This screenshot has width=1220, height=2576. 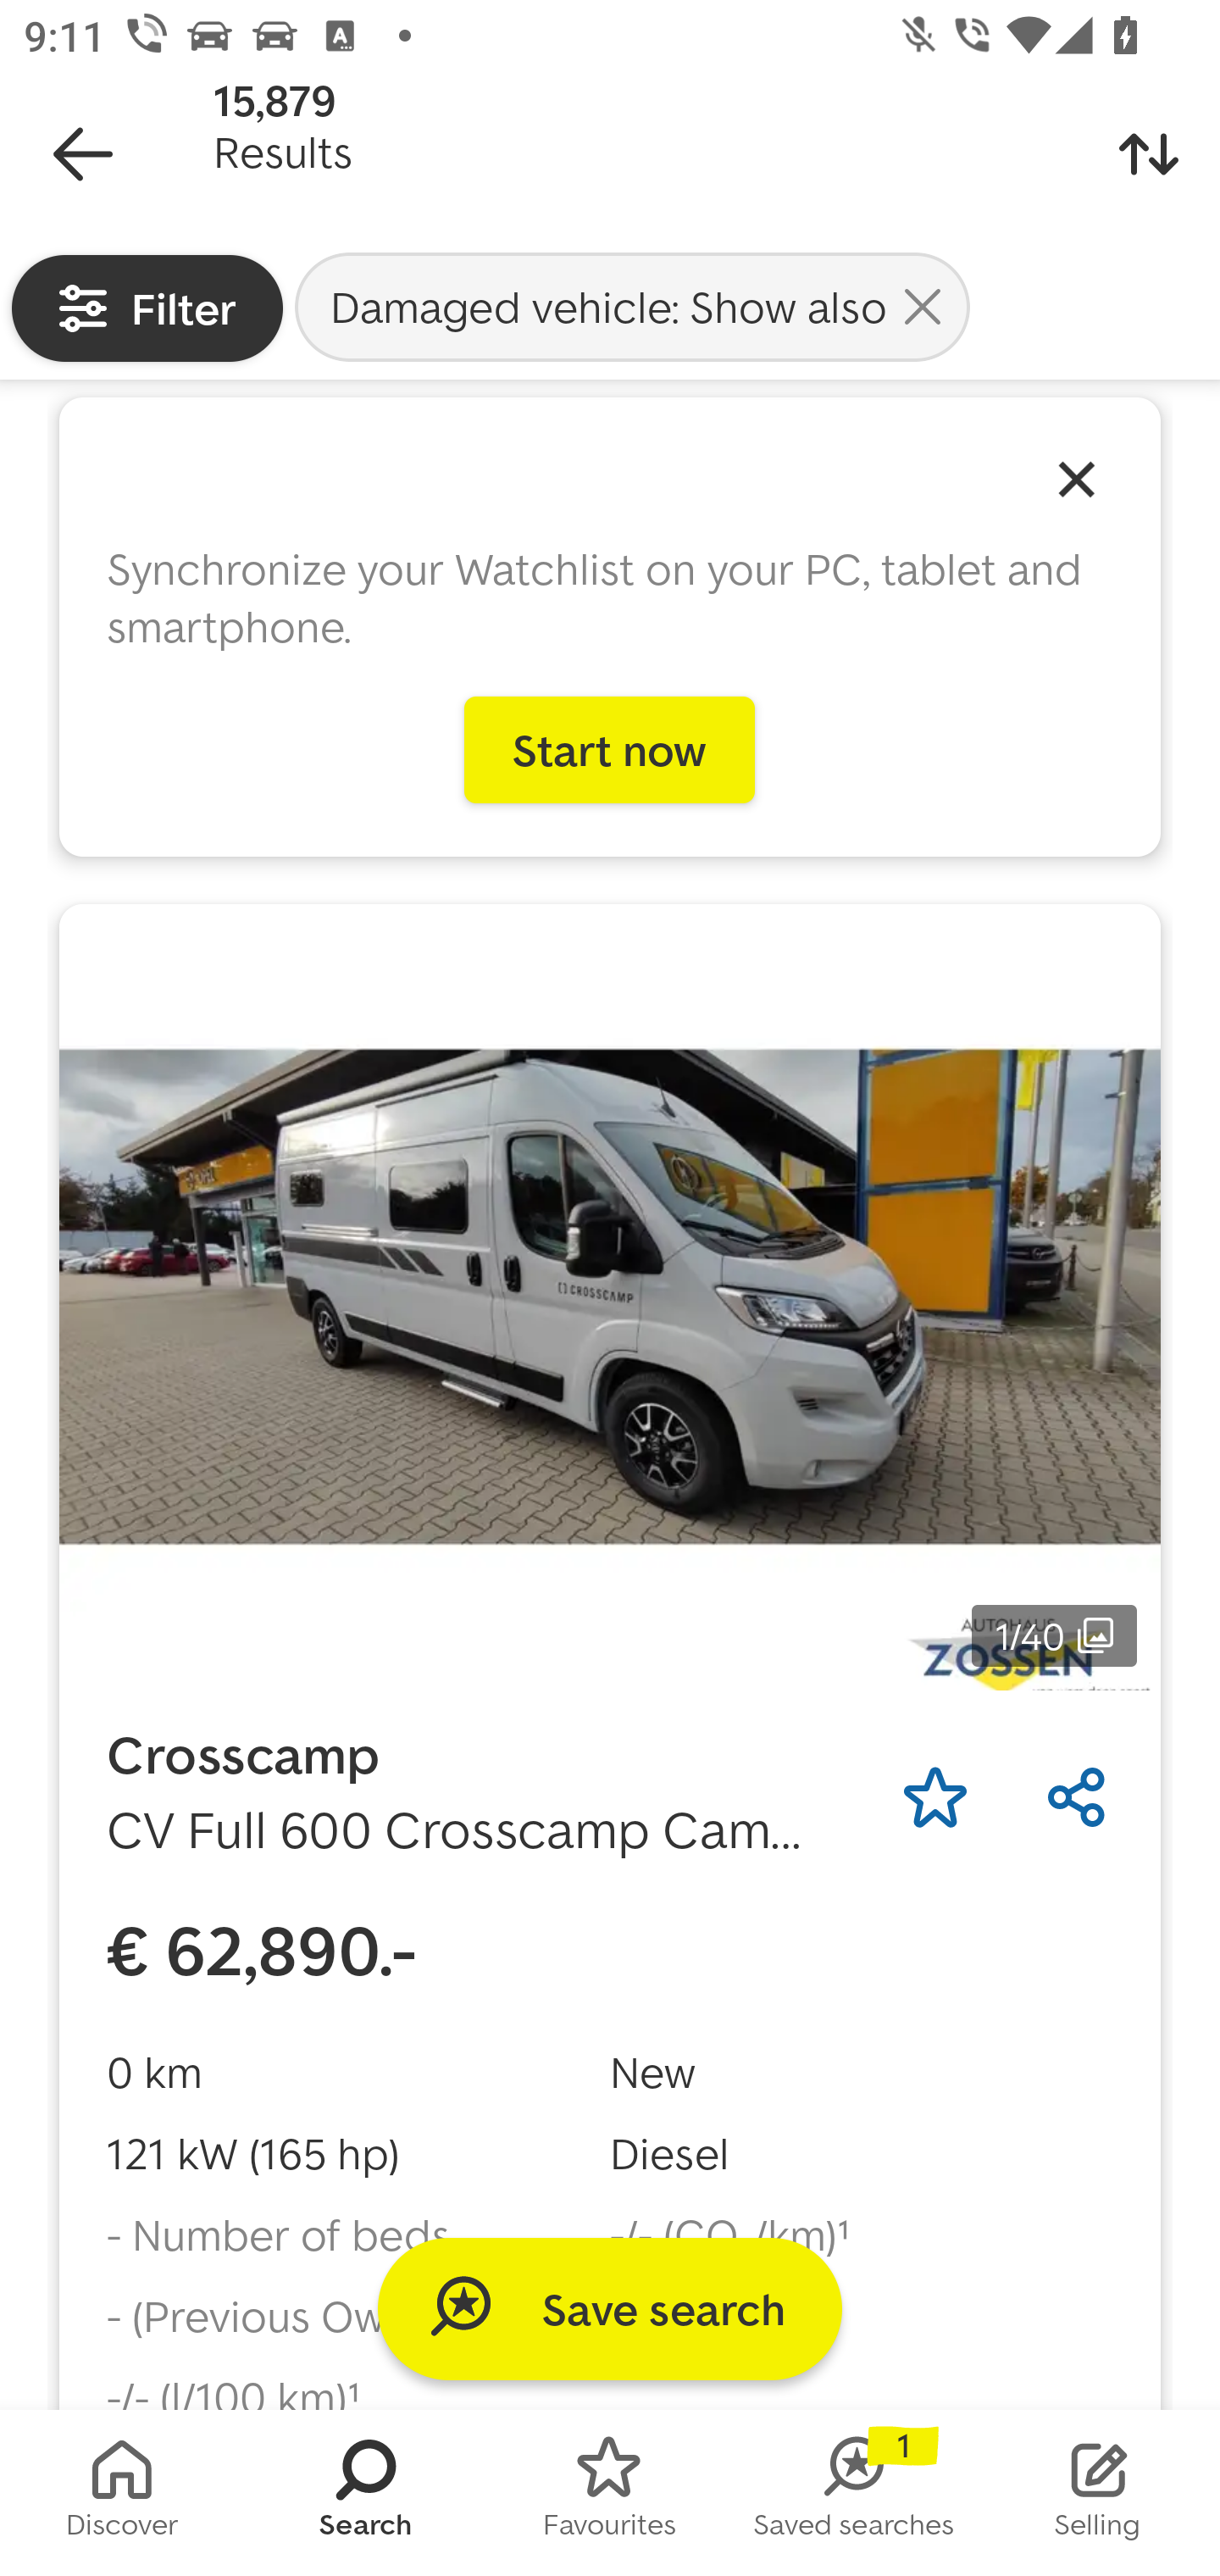 What do you see at coordinates (632, 306) in the screenshot?
I see `Damaged vehicle: Show also` at bounding box center [632, 306].